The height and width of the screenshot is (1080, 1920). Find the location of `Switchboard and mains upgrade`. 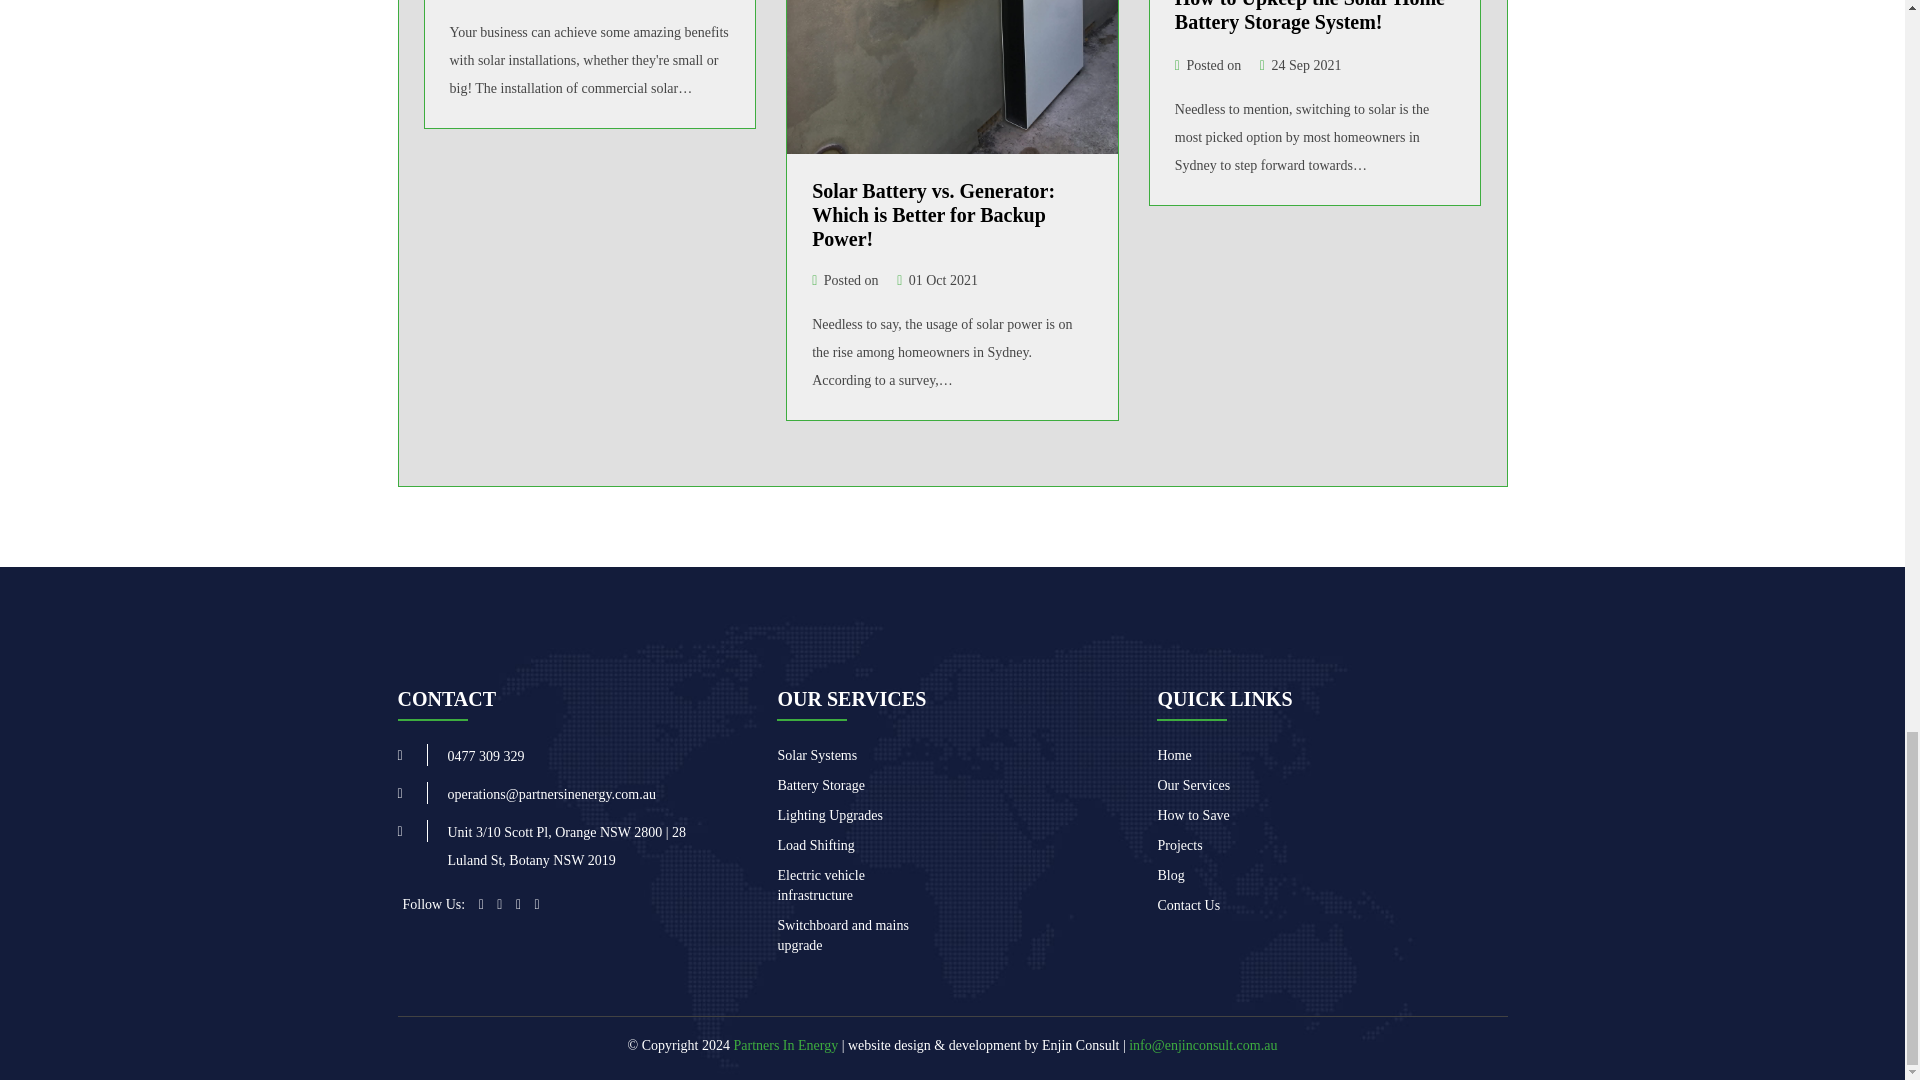

Switchboard and mains upgrade is located at coordinates (842, 935).